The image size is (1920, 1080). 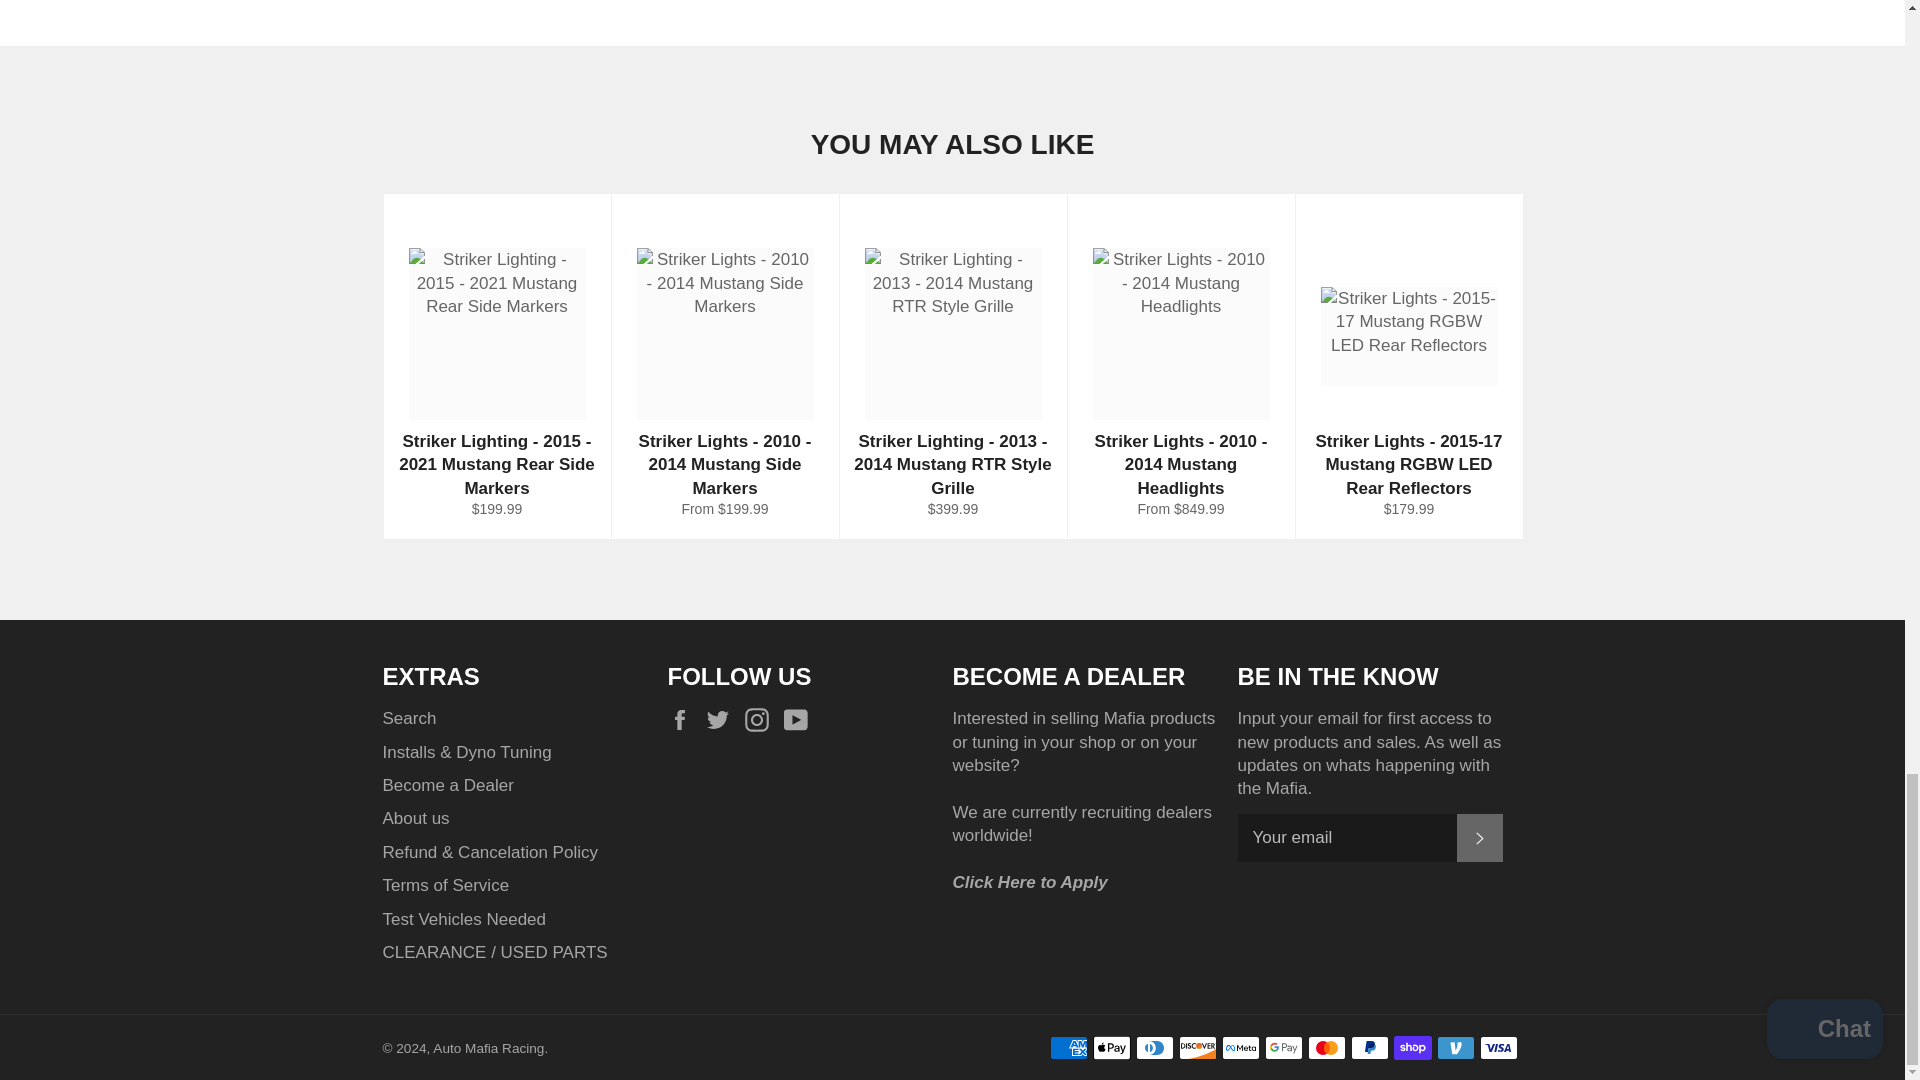 What do you see at coordinates (762, 720) in the screenshot?
I see `Auto Mafia Racing on Instagram` at bounding box center [762, 720].